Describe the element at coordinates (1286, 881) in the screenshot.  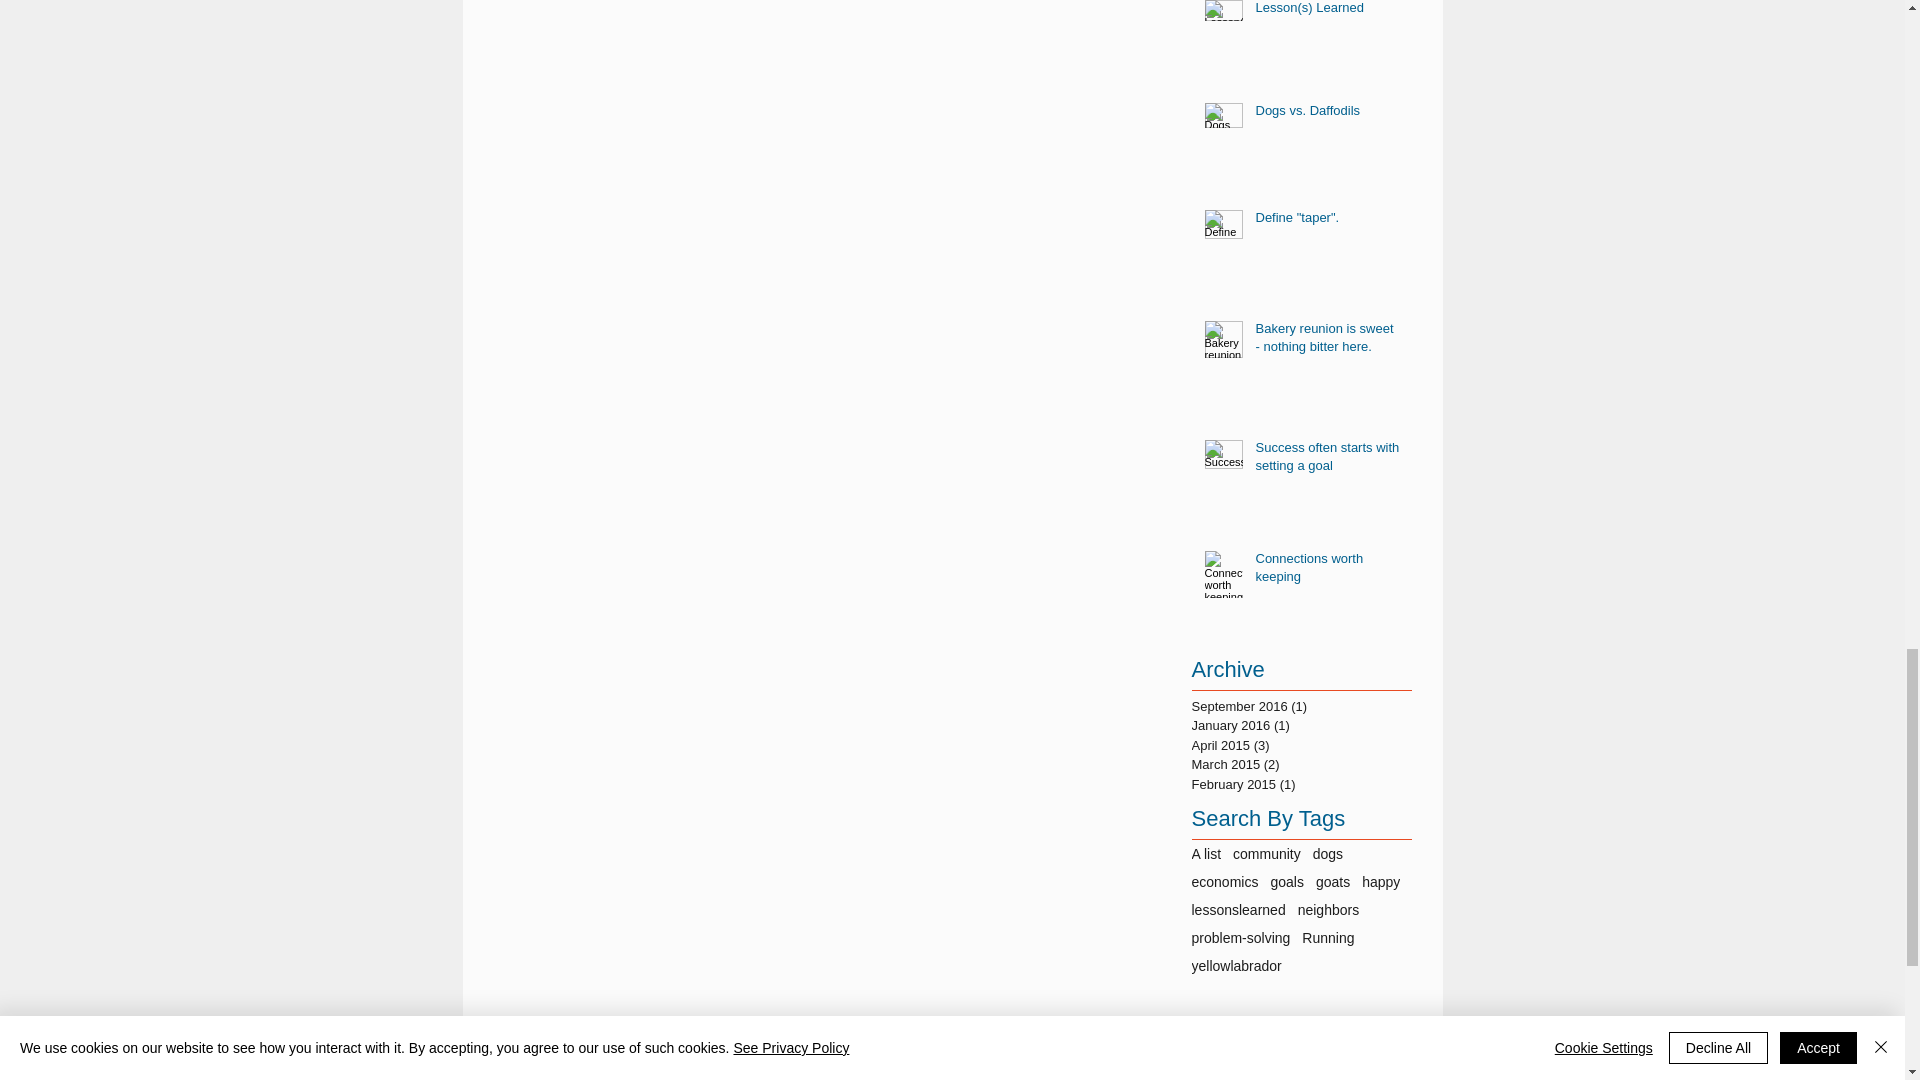
I see `goals` at that location.